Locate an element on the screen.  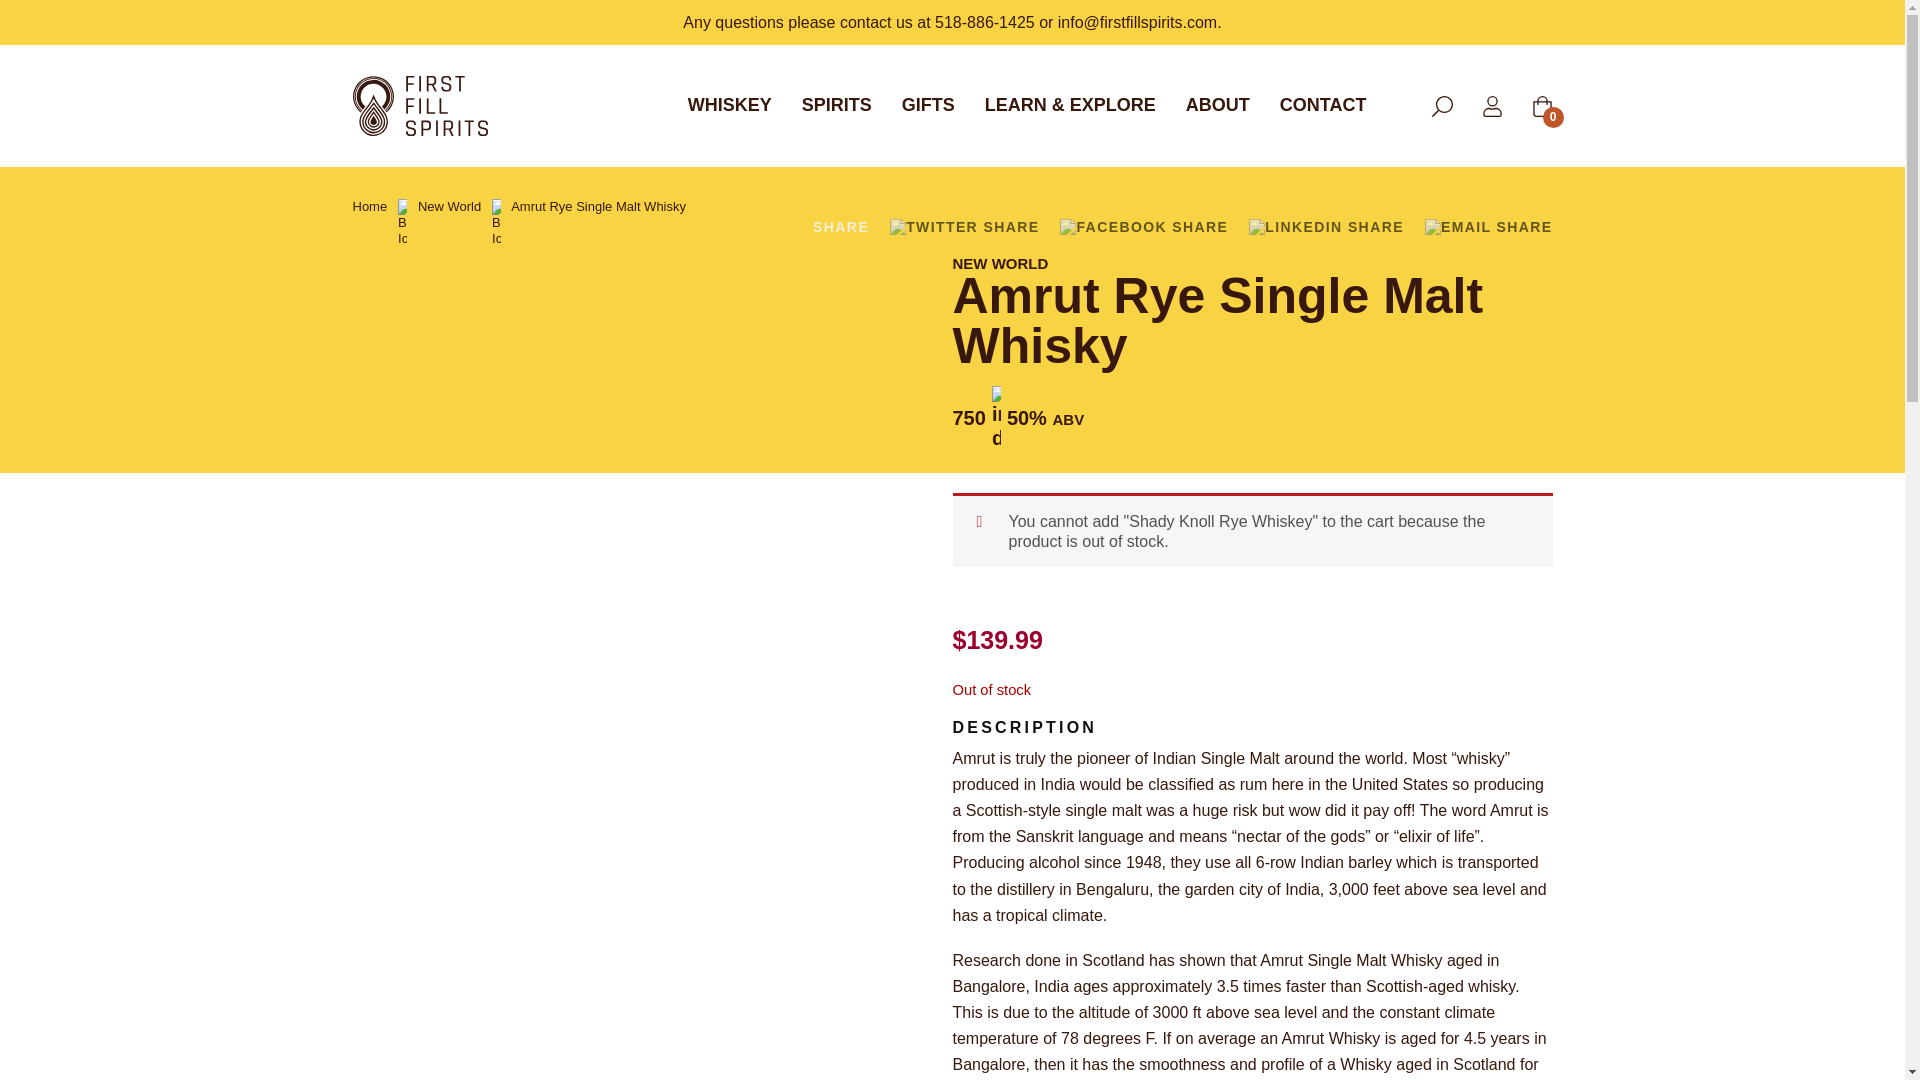
ABOUT is located at coordinates (1218, 106).